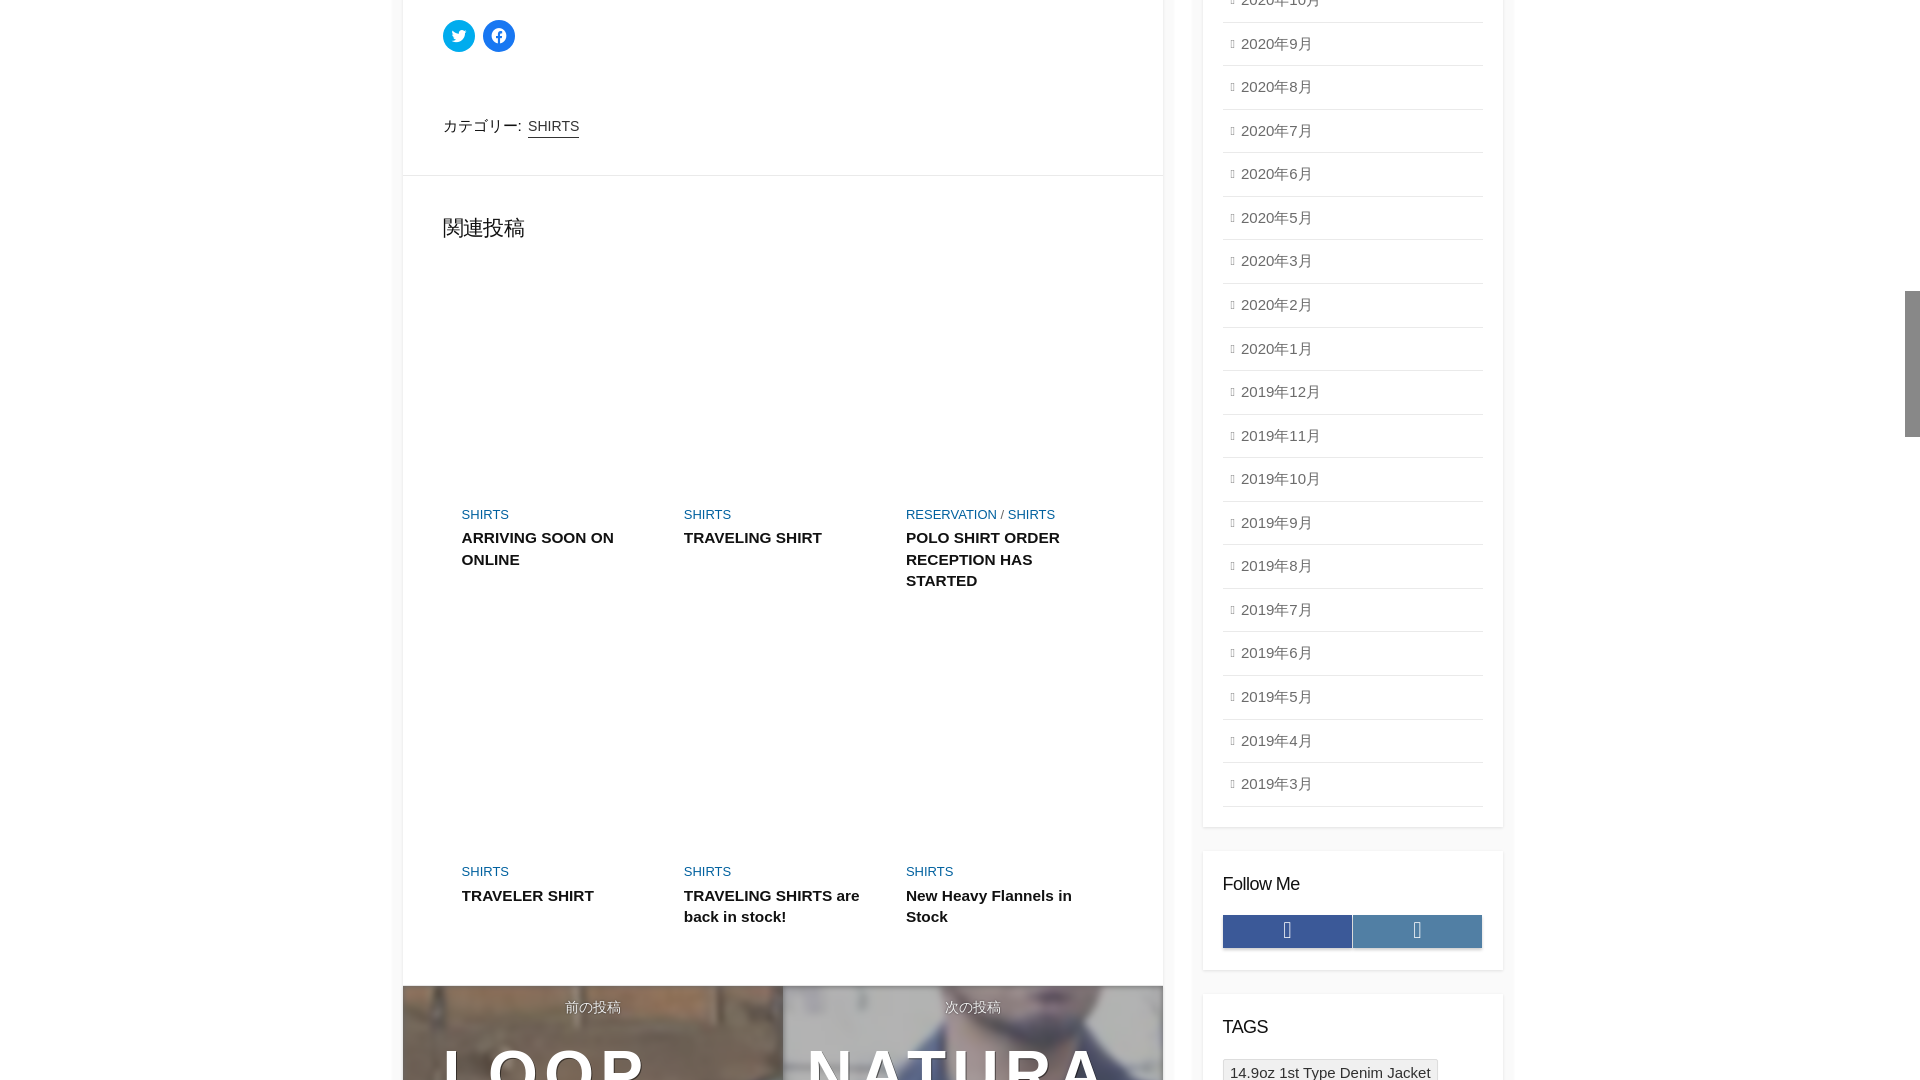  What do you see at coordinates (951, 514) in the screenshot?
I see `RESERVATION` at bounding box center [951, 514].